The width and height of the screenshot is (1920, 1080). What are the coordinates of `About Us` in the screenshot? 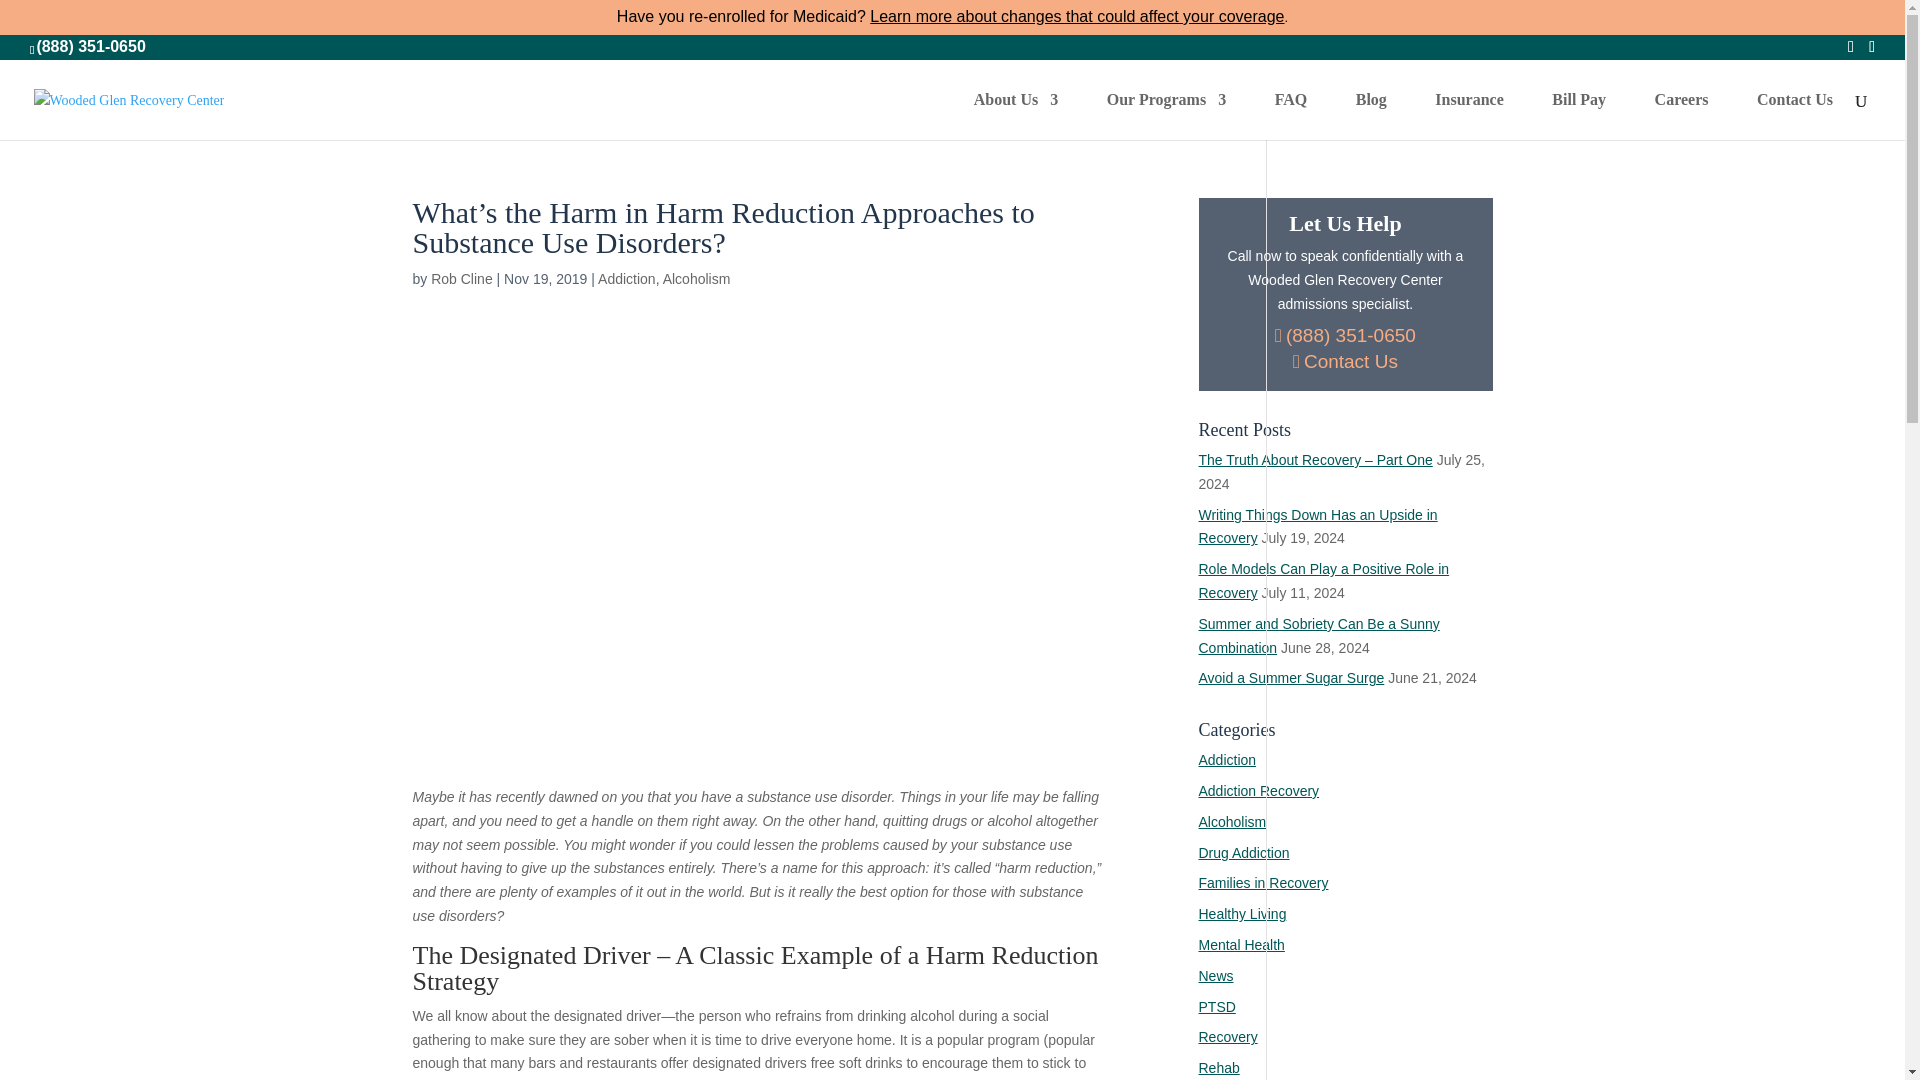 It's located at (1015, 116).